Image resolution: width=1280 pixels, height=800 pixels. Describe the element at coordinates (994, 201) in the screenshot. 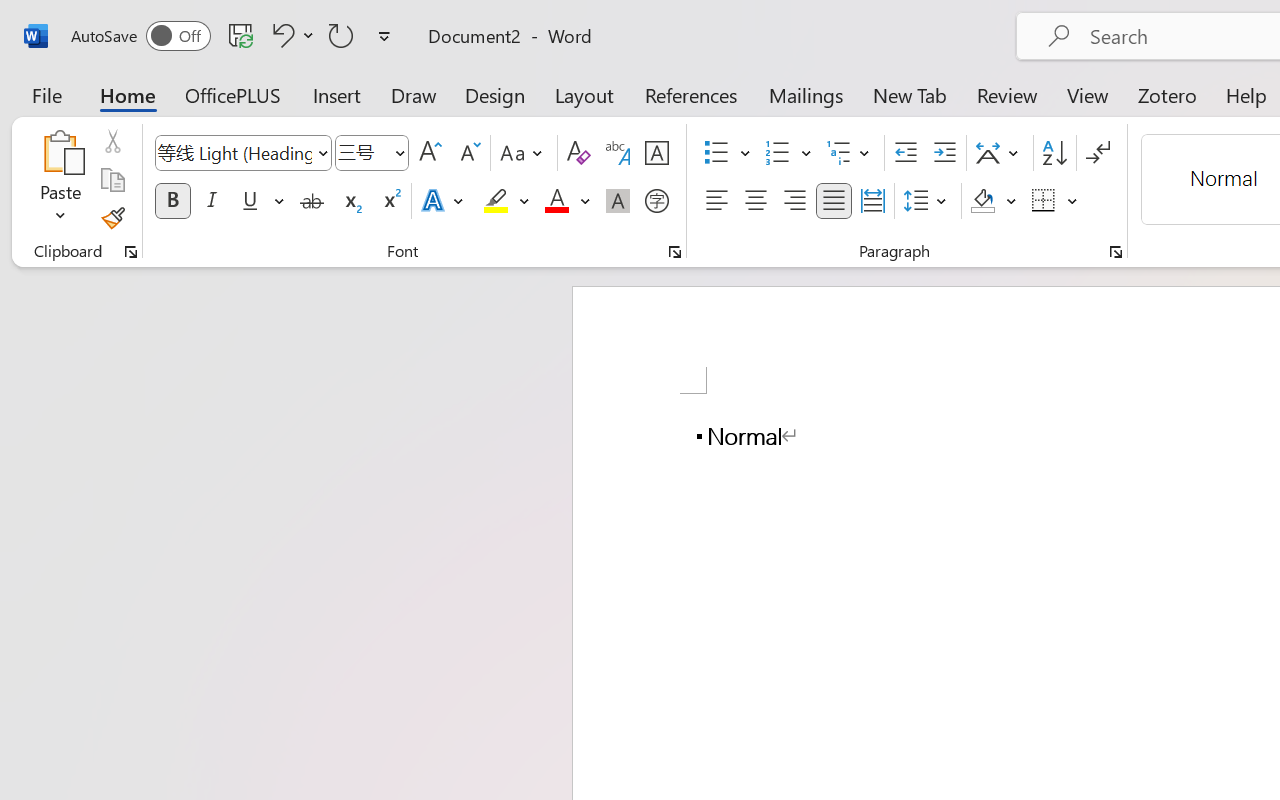

I see `Shading` at that location.